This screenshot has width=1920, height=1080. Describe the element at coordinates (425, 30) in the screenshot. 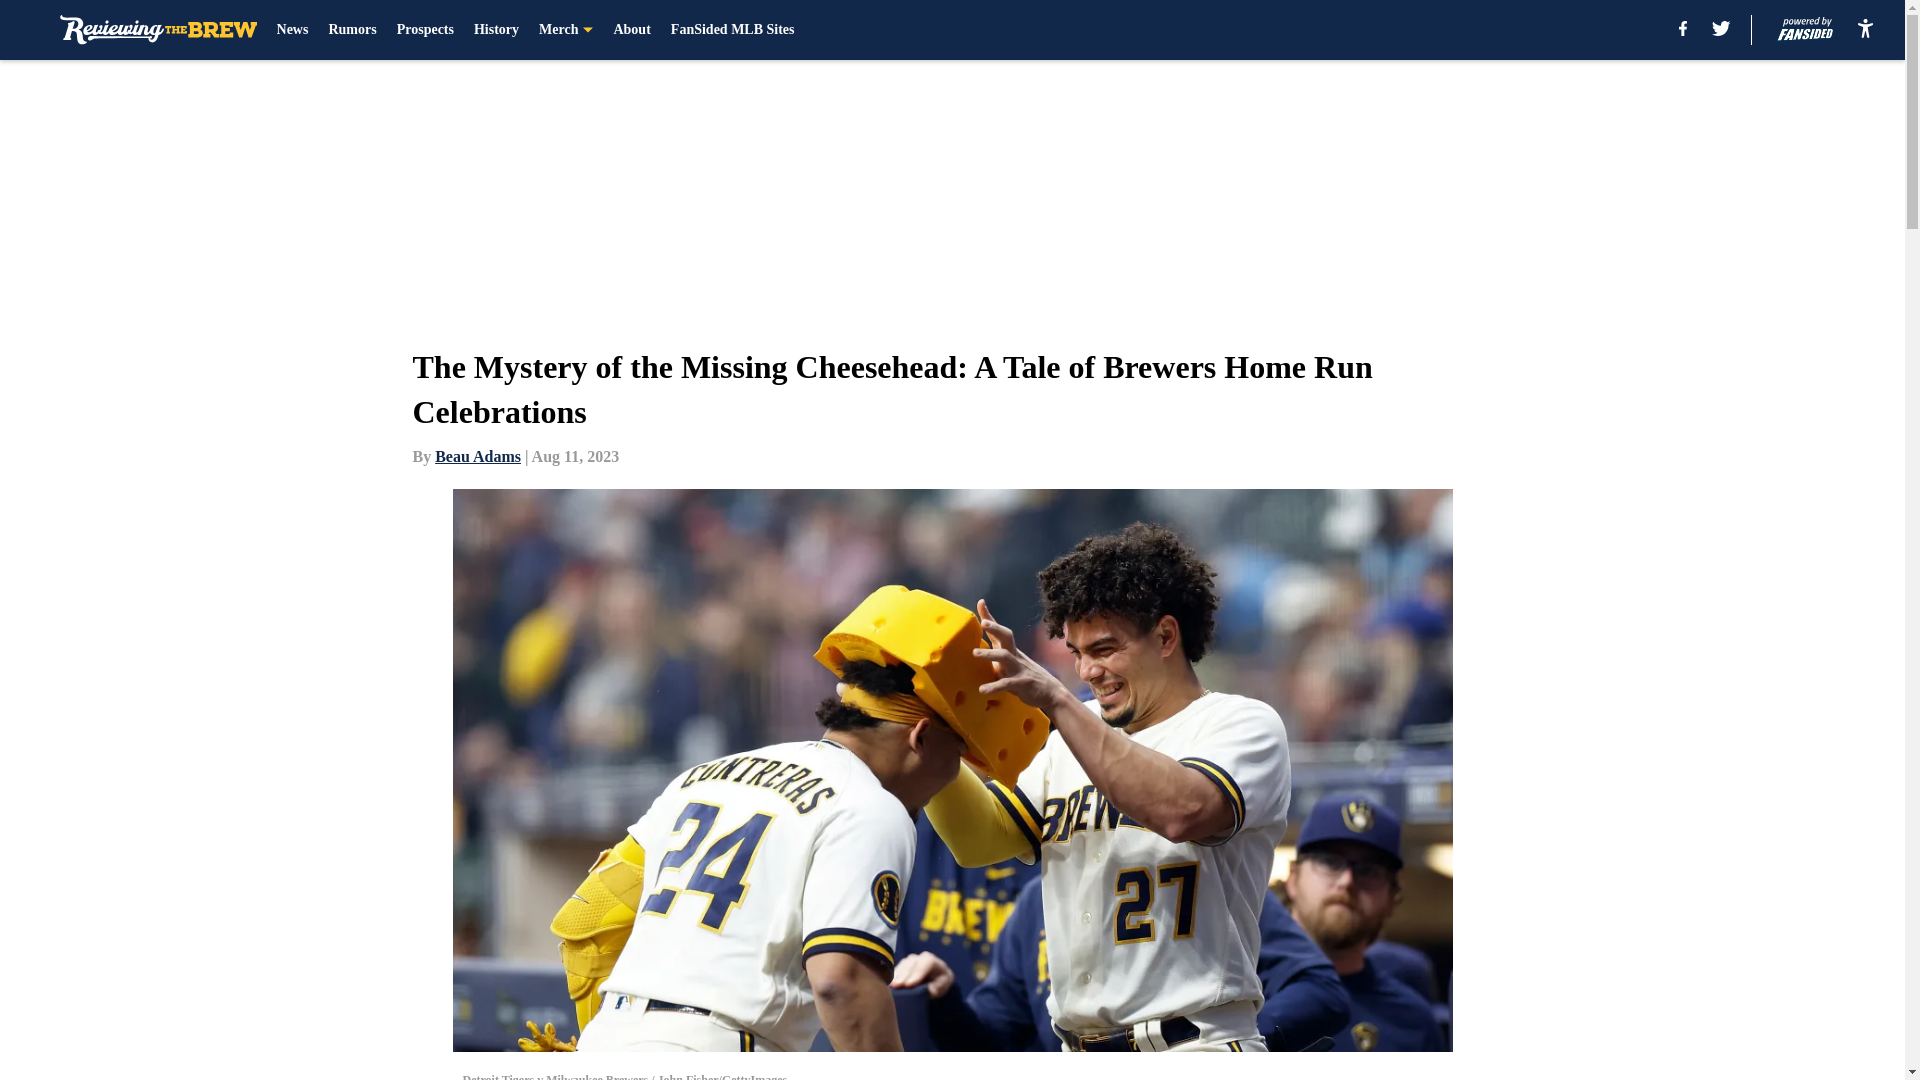

I see `Prospects` at that location.